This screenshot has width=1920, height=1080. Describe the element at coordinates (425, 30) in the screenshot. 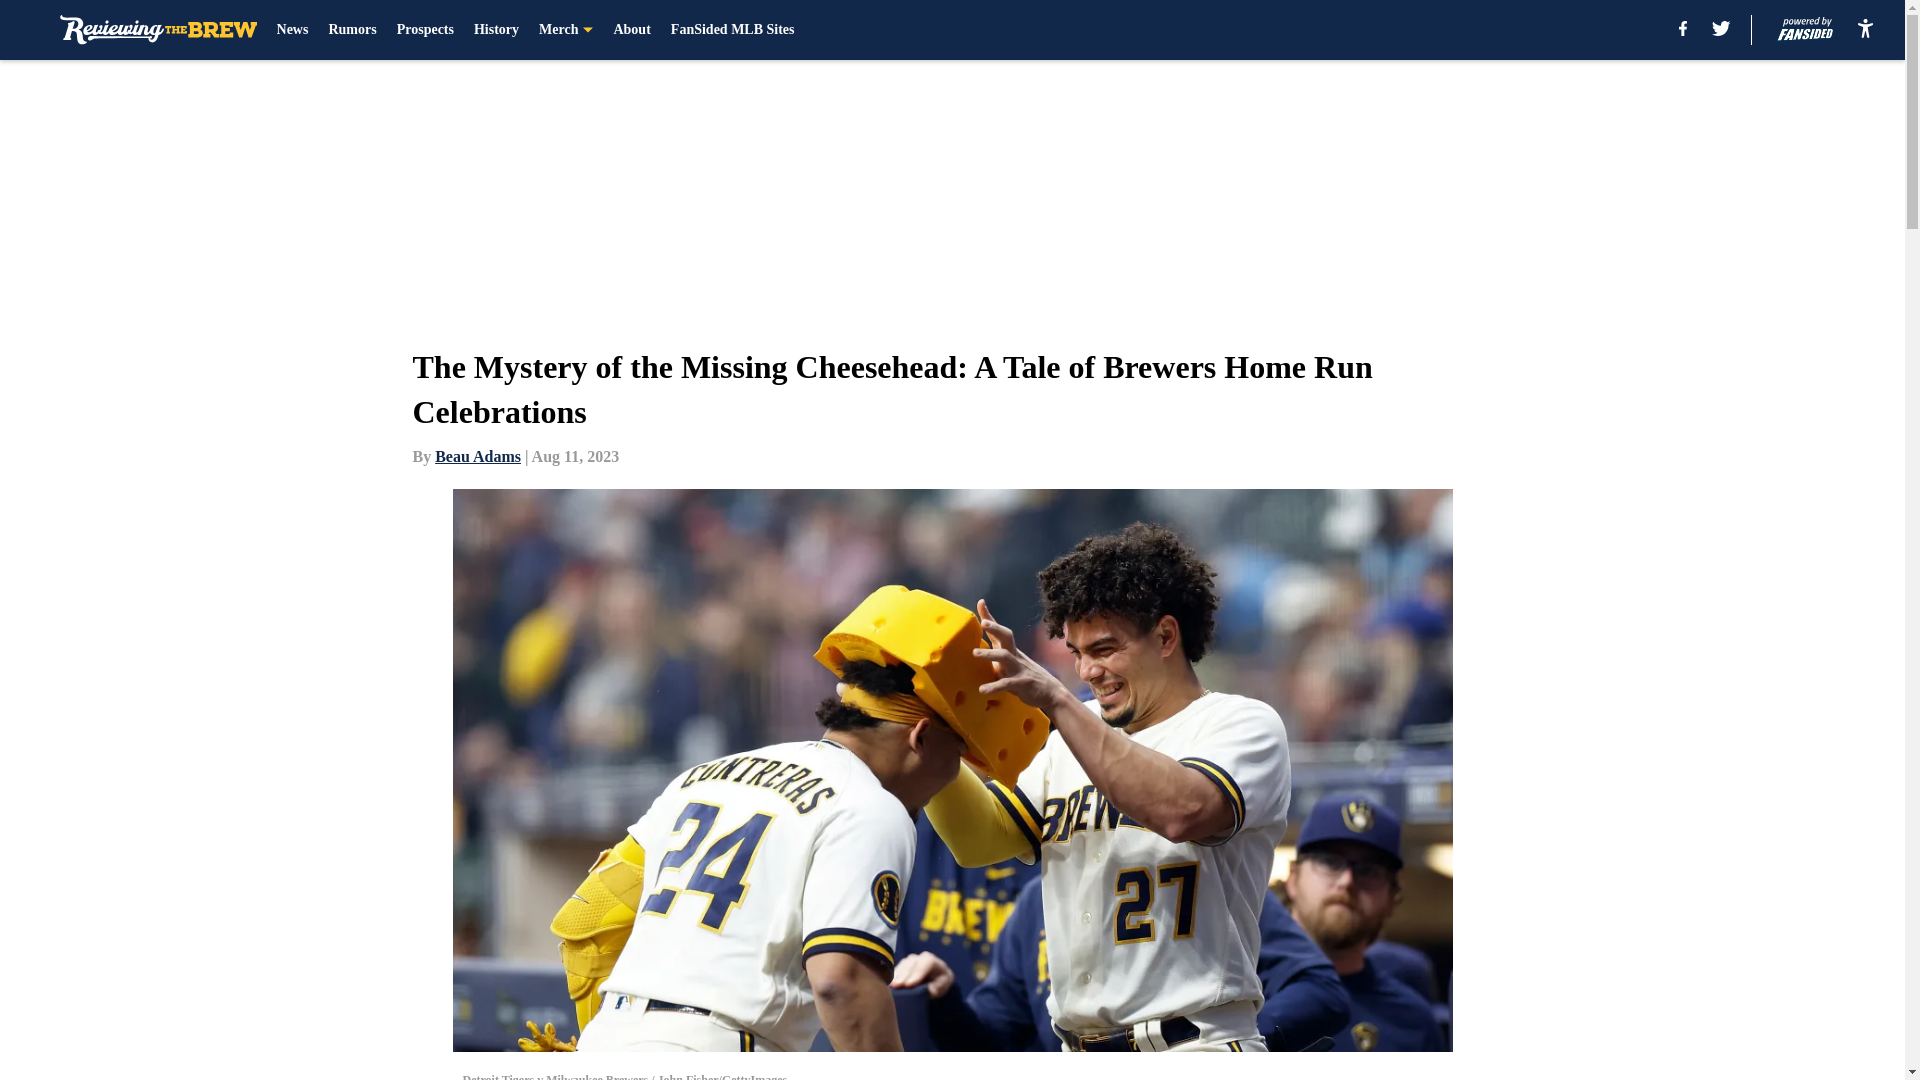

I see `Prospects` at that location.